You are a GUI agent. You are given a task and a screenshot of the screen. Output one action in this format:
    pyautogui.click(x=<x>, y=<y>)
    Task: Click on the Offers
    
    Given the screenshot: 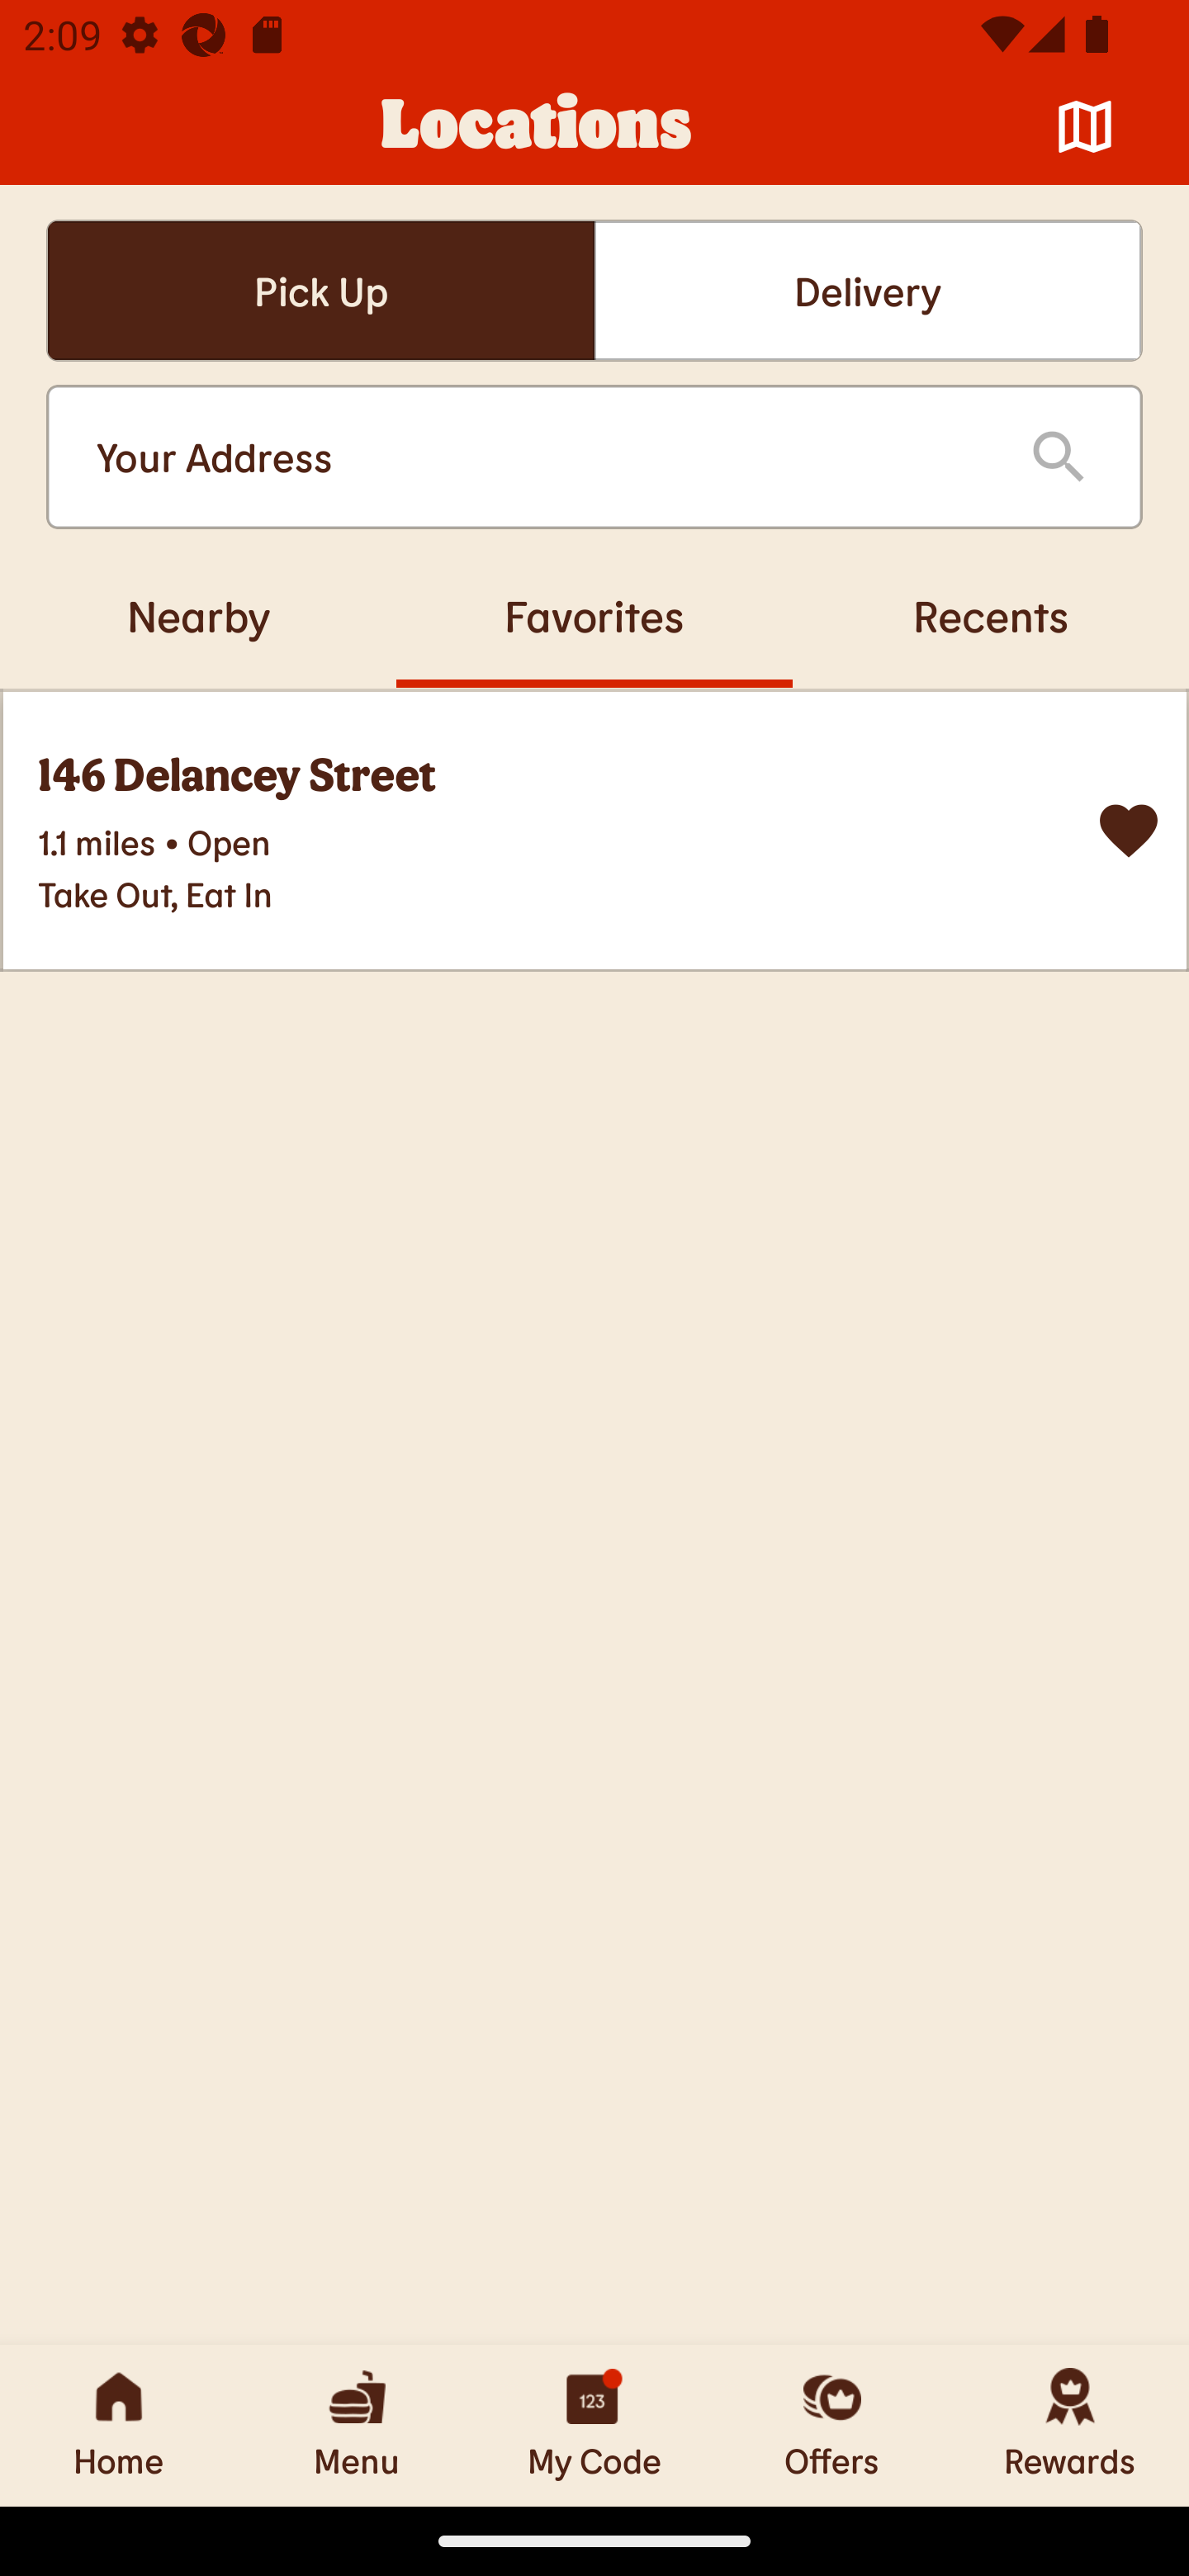 What is the action you would take?
    pyautogui.click(x=832, y=2425)
    